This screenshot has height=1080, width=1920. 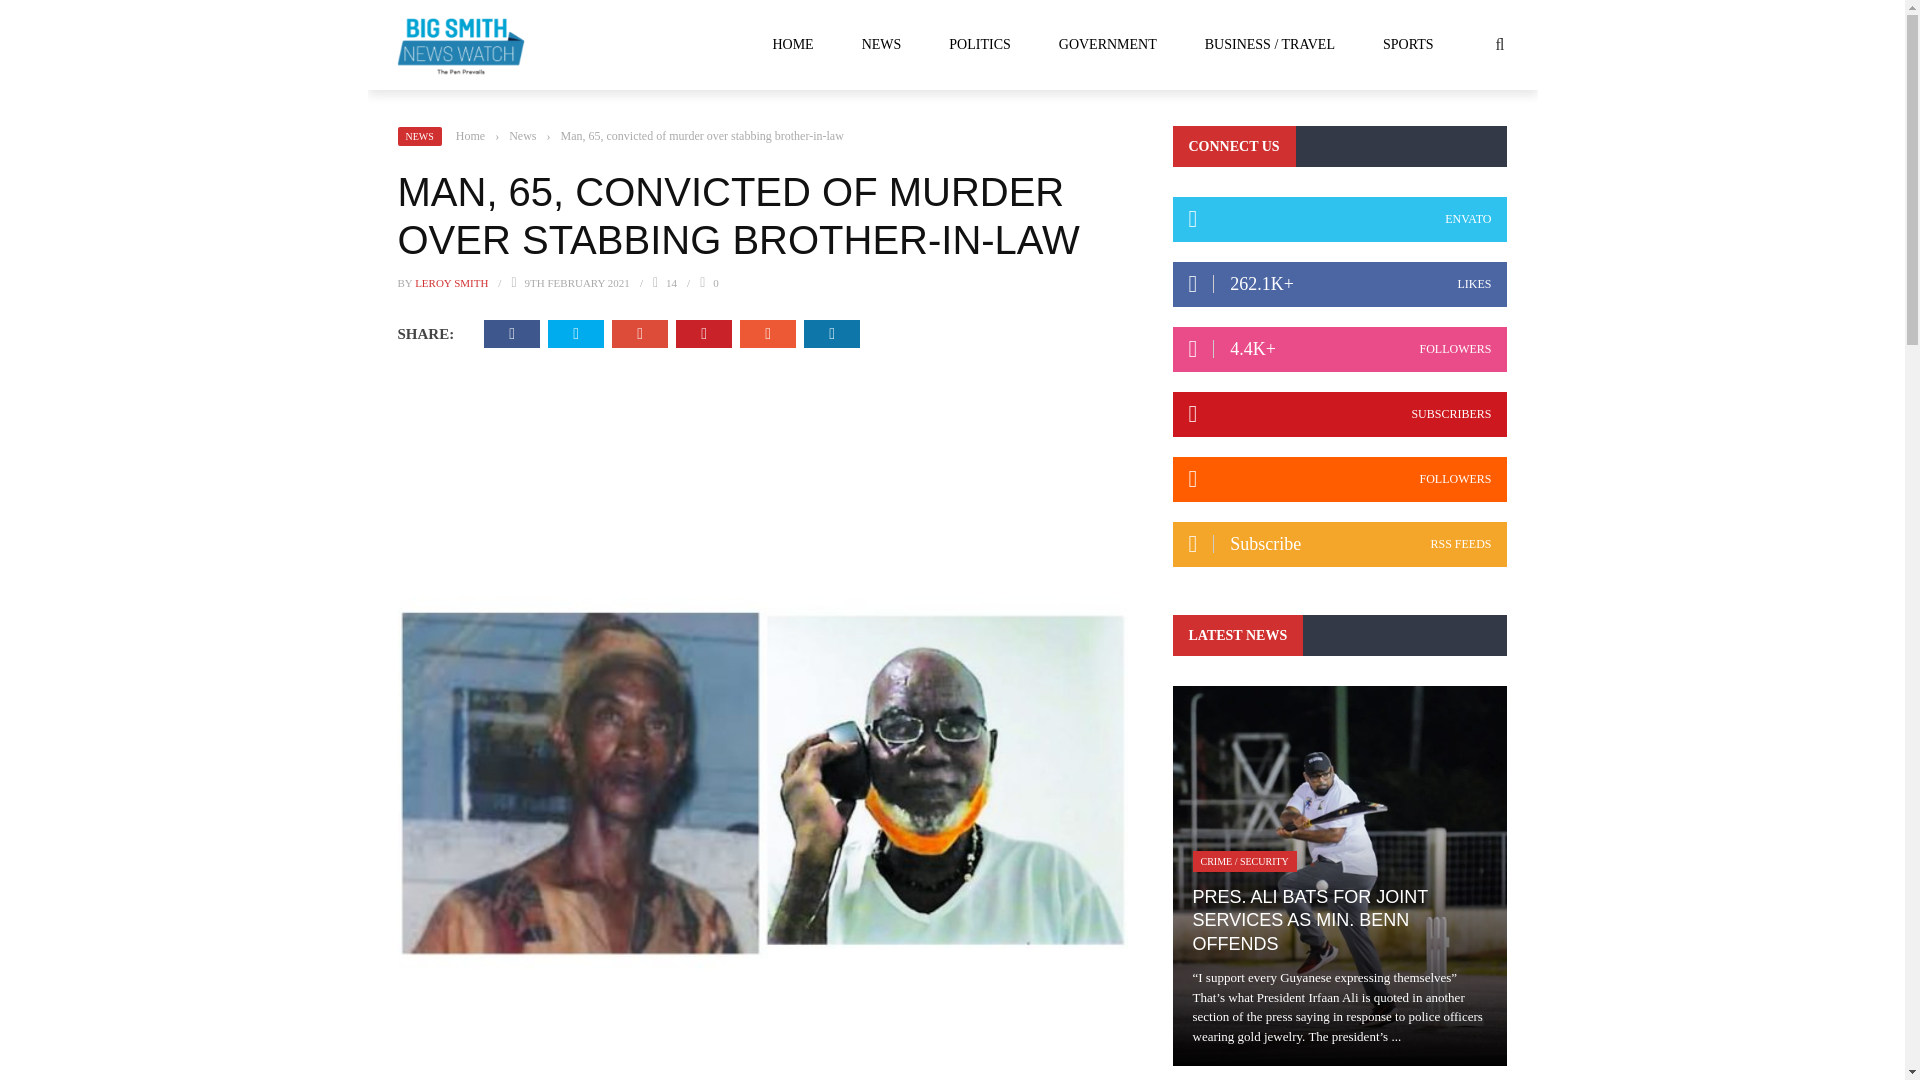 What do you see at coordinates (792, 44) in the screenshot?
I see `HOME` at bounding box center [792, 44].